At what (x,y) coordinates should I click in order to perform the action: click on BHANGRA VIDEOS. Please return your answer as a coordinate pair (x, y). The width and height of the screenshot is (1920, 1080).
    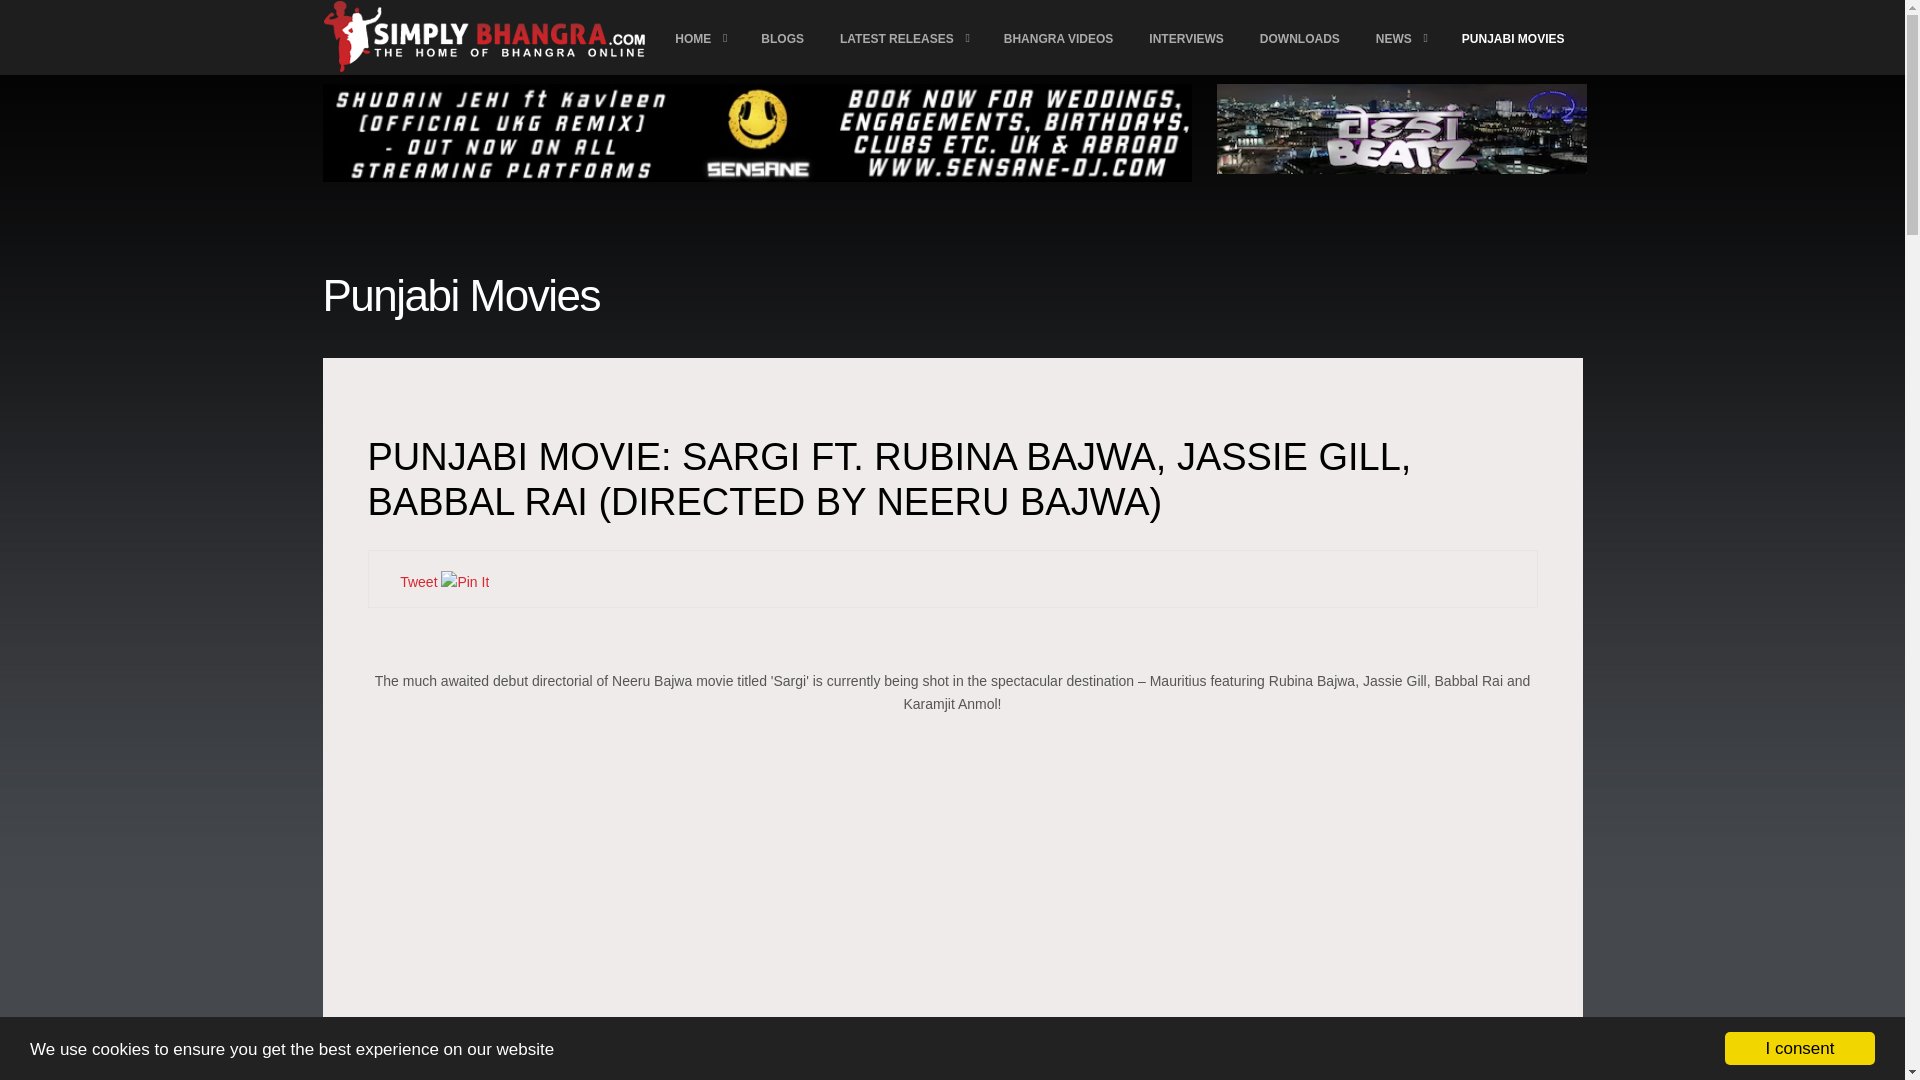
    Looking at the image, I should click on (1059, 38).